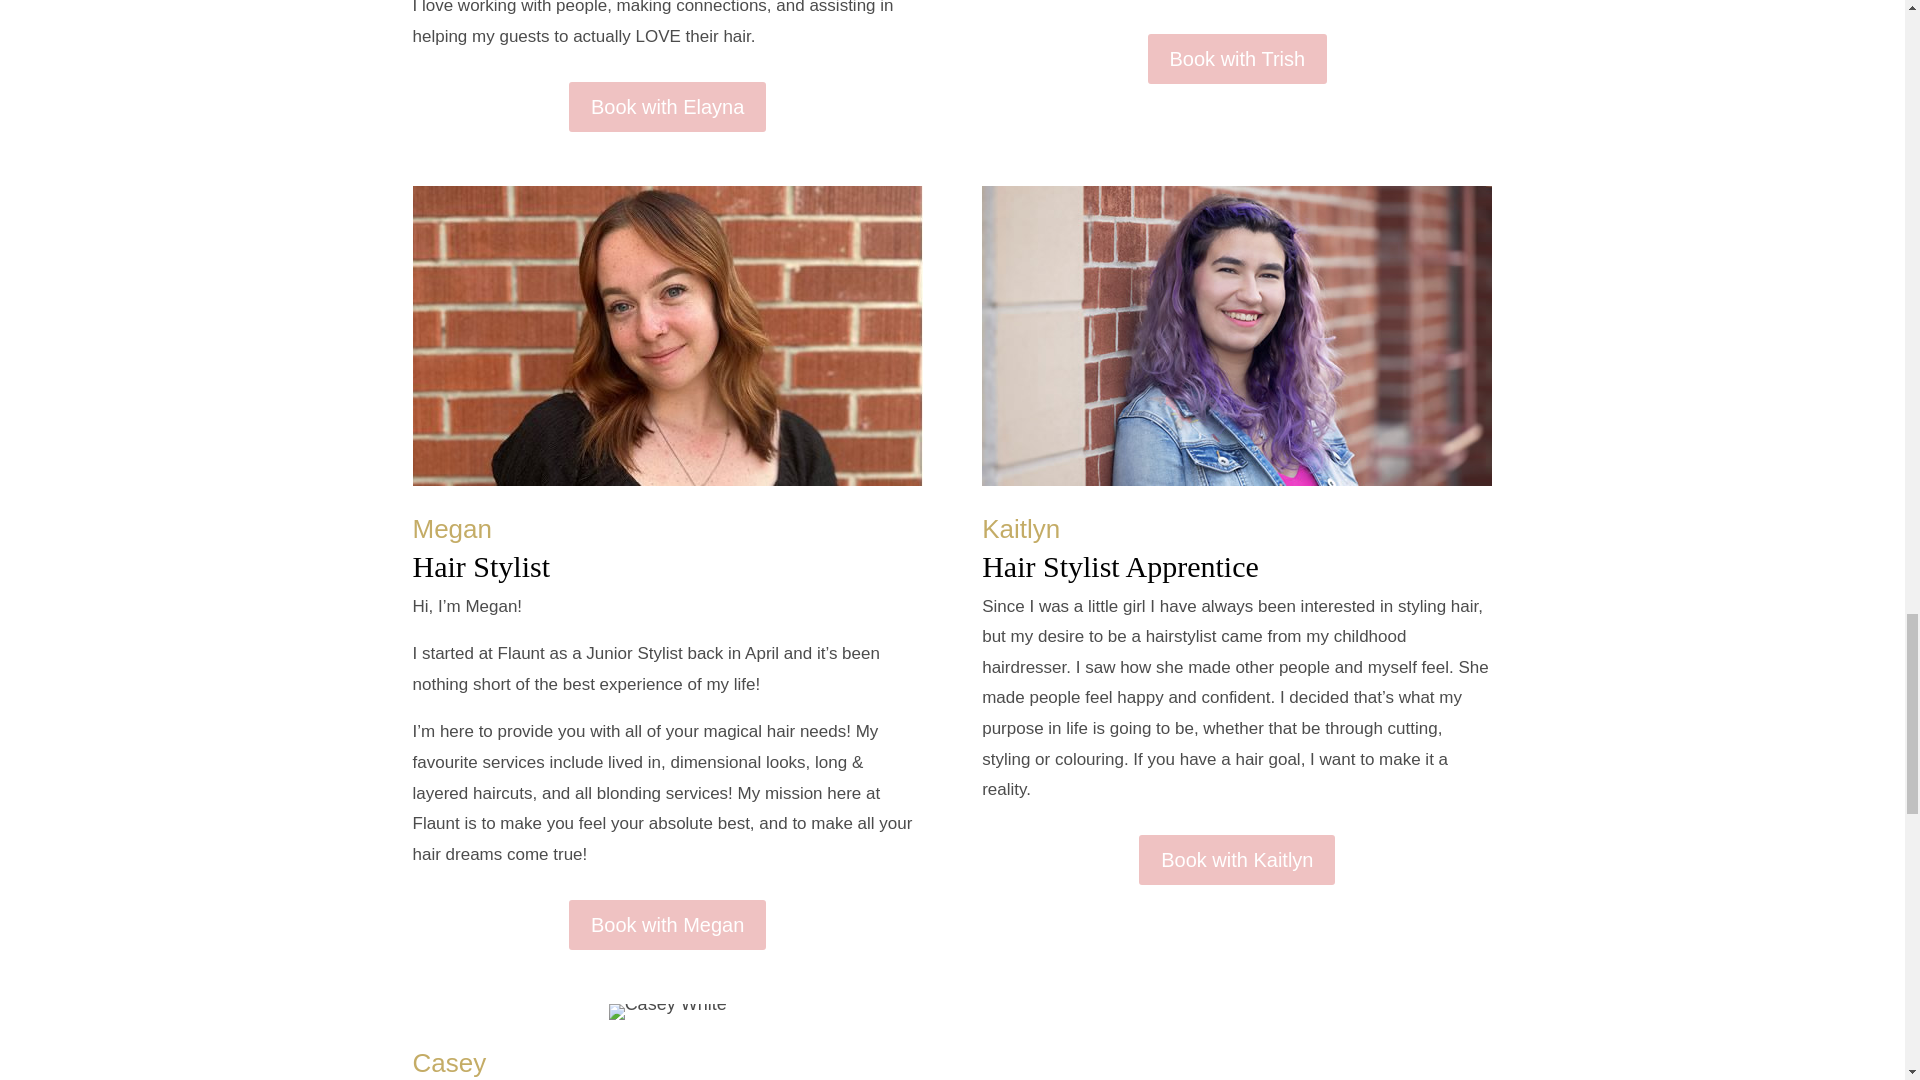 This screenshot has height=1080, width=1920. Describe the element at coordinates (667, 924) in the screenshot. I see `Book with Megan` at that location.